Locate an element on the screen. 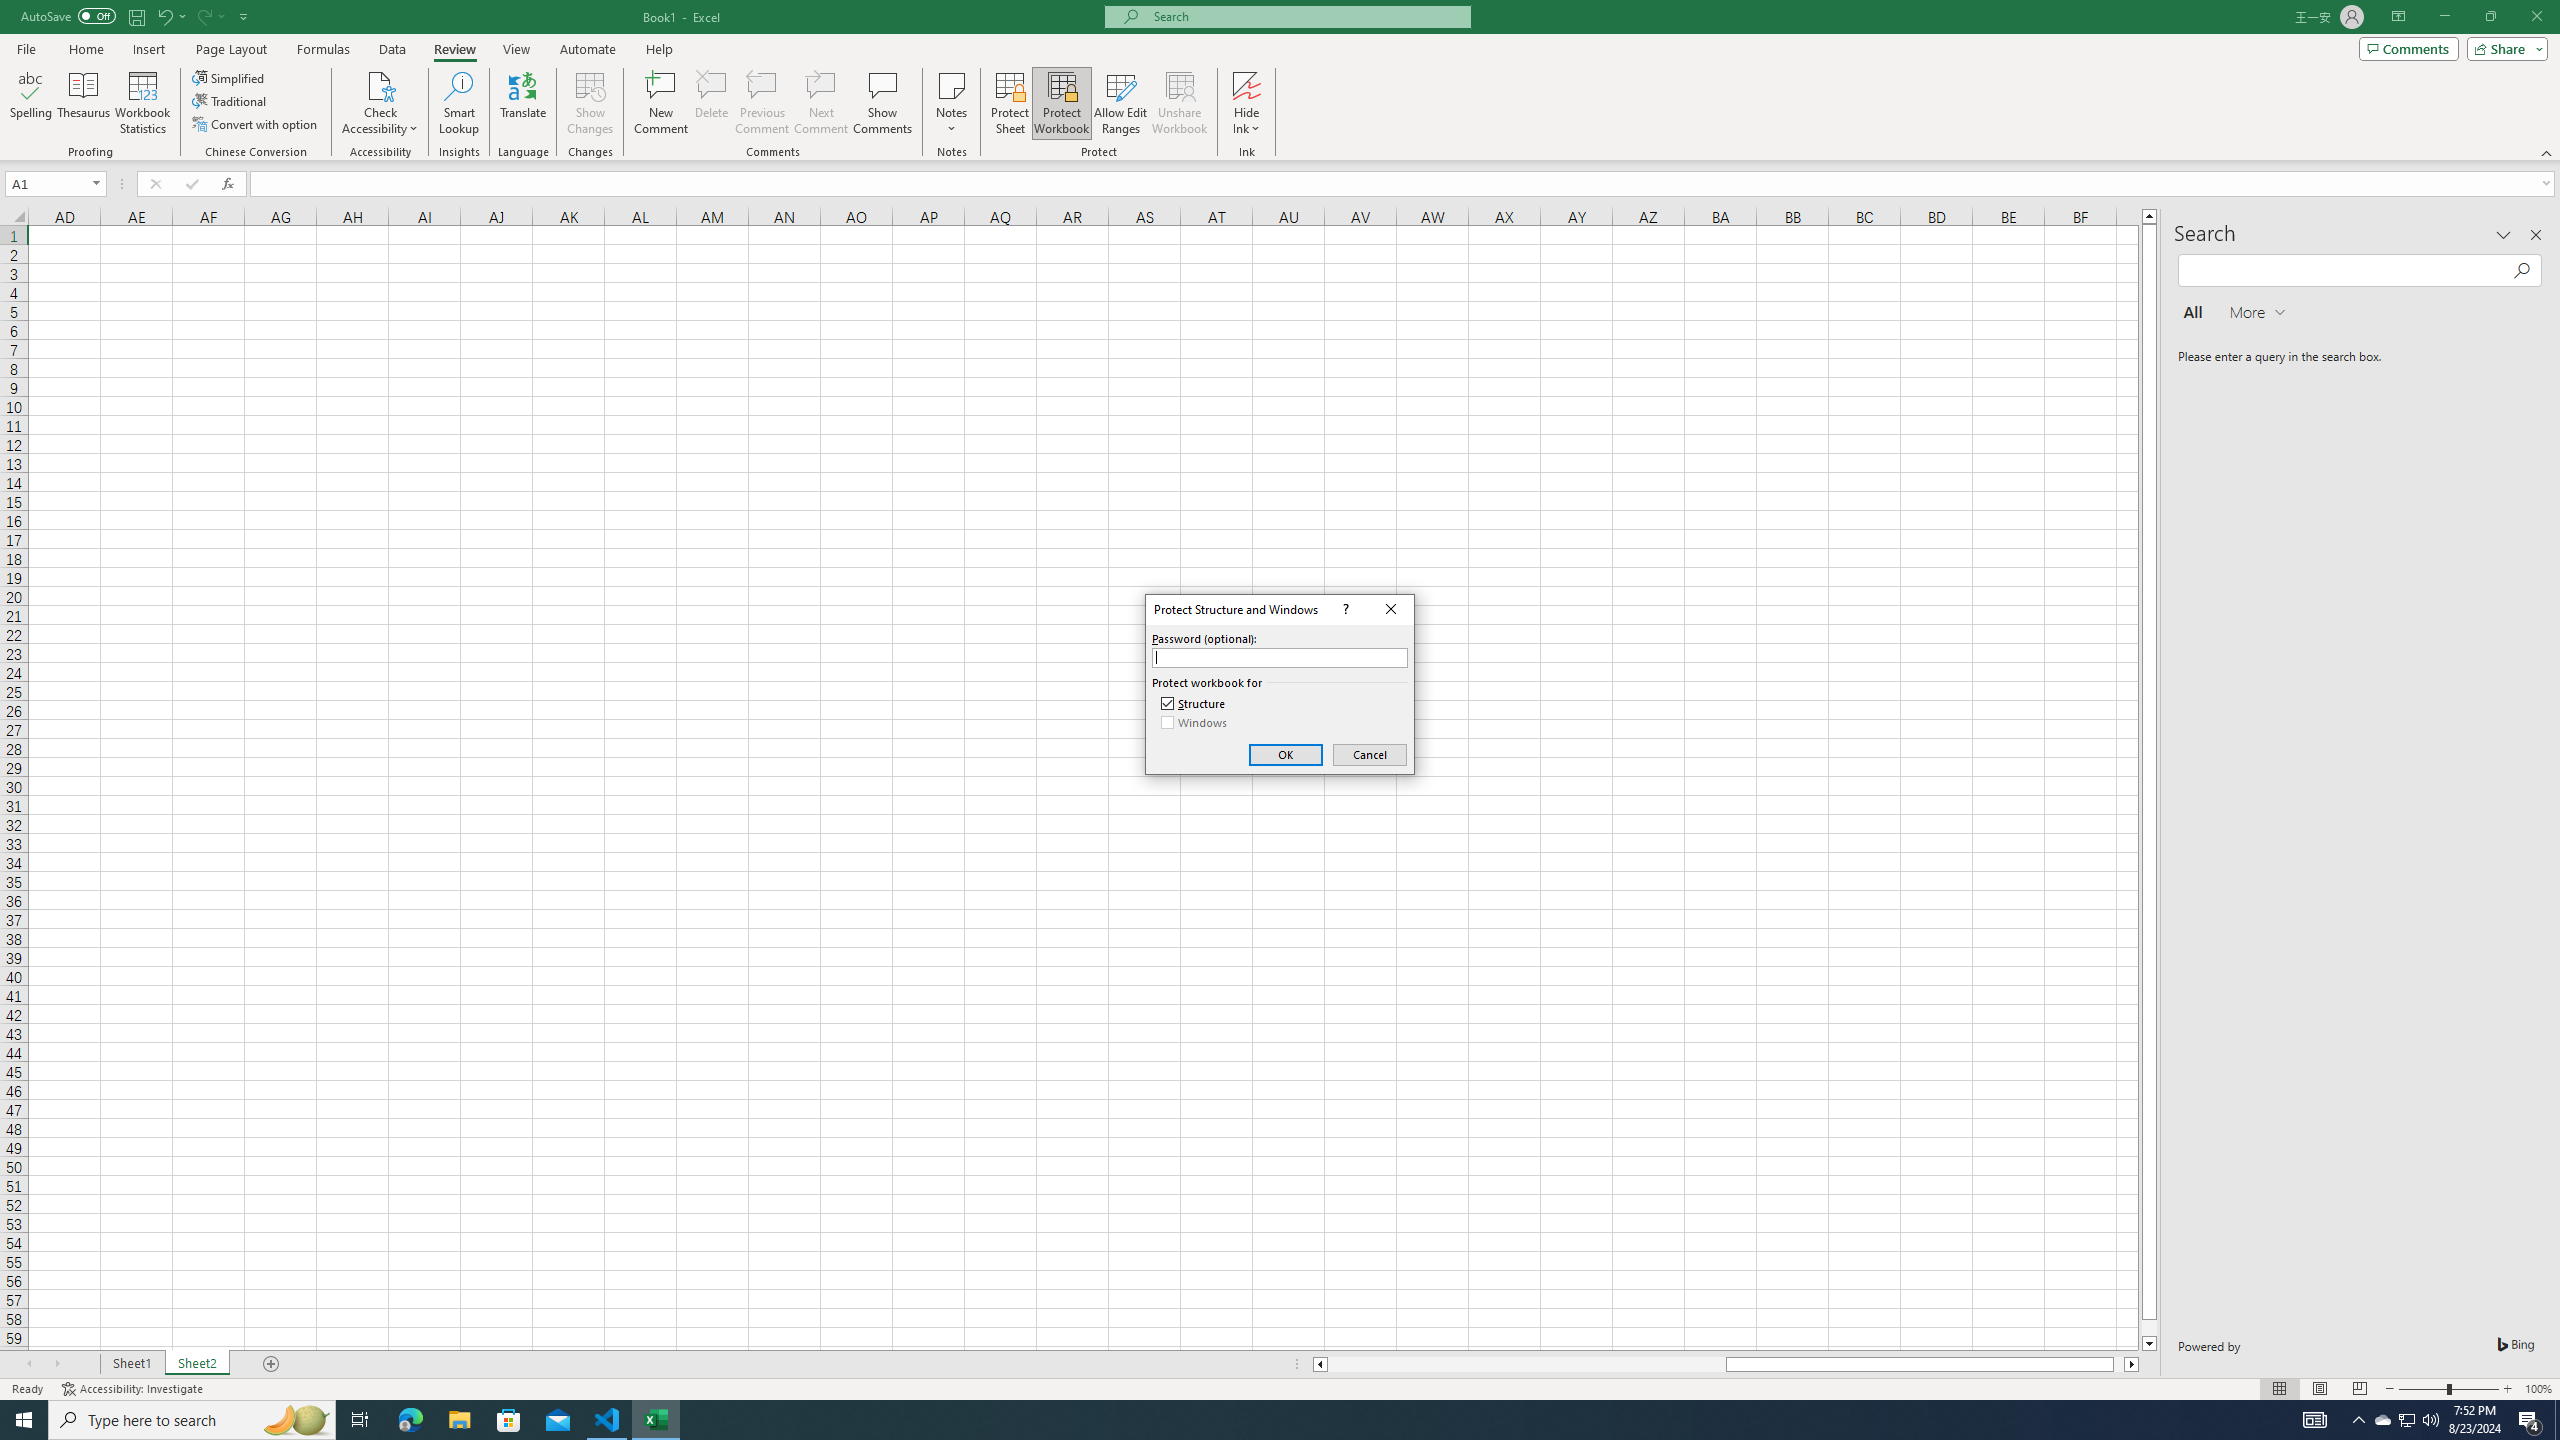  Sheet2 is located at coordinates (196, 1364).